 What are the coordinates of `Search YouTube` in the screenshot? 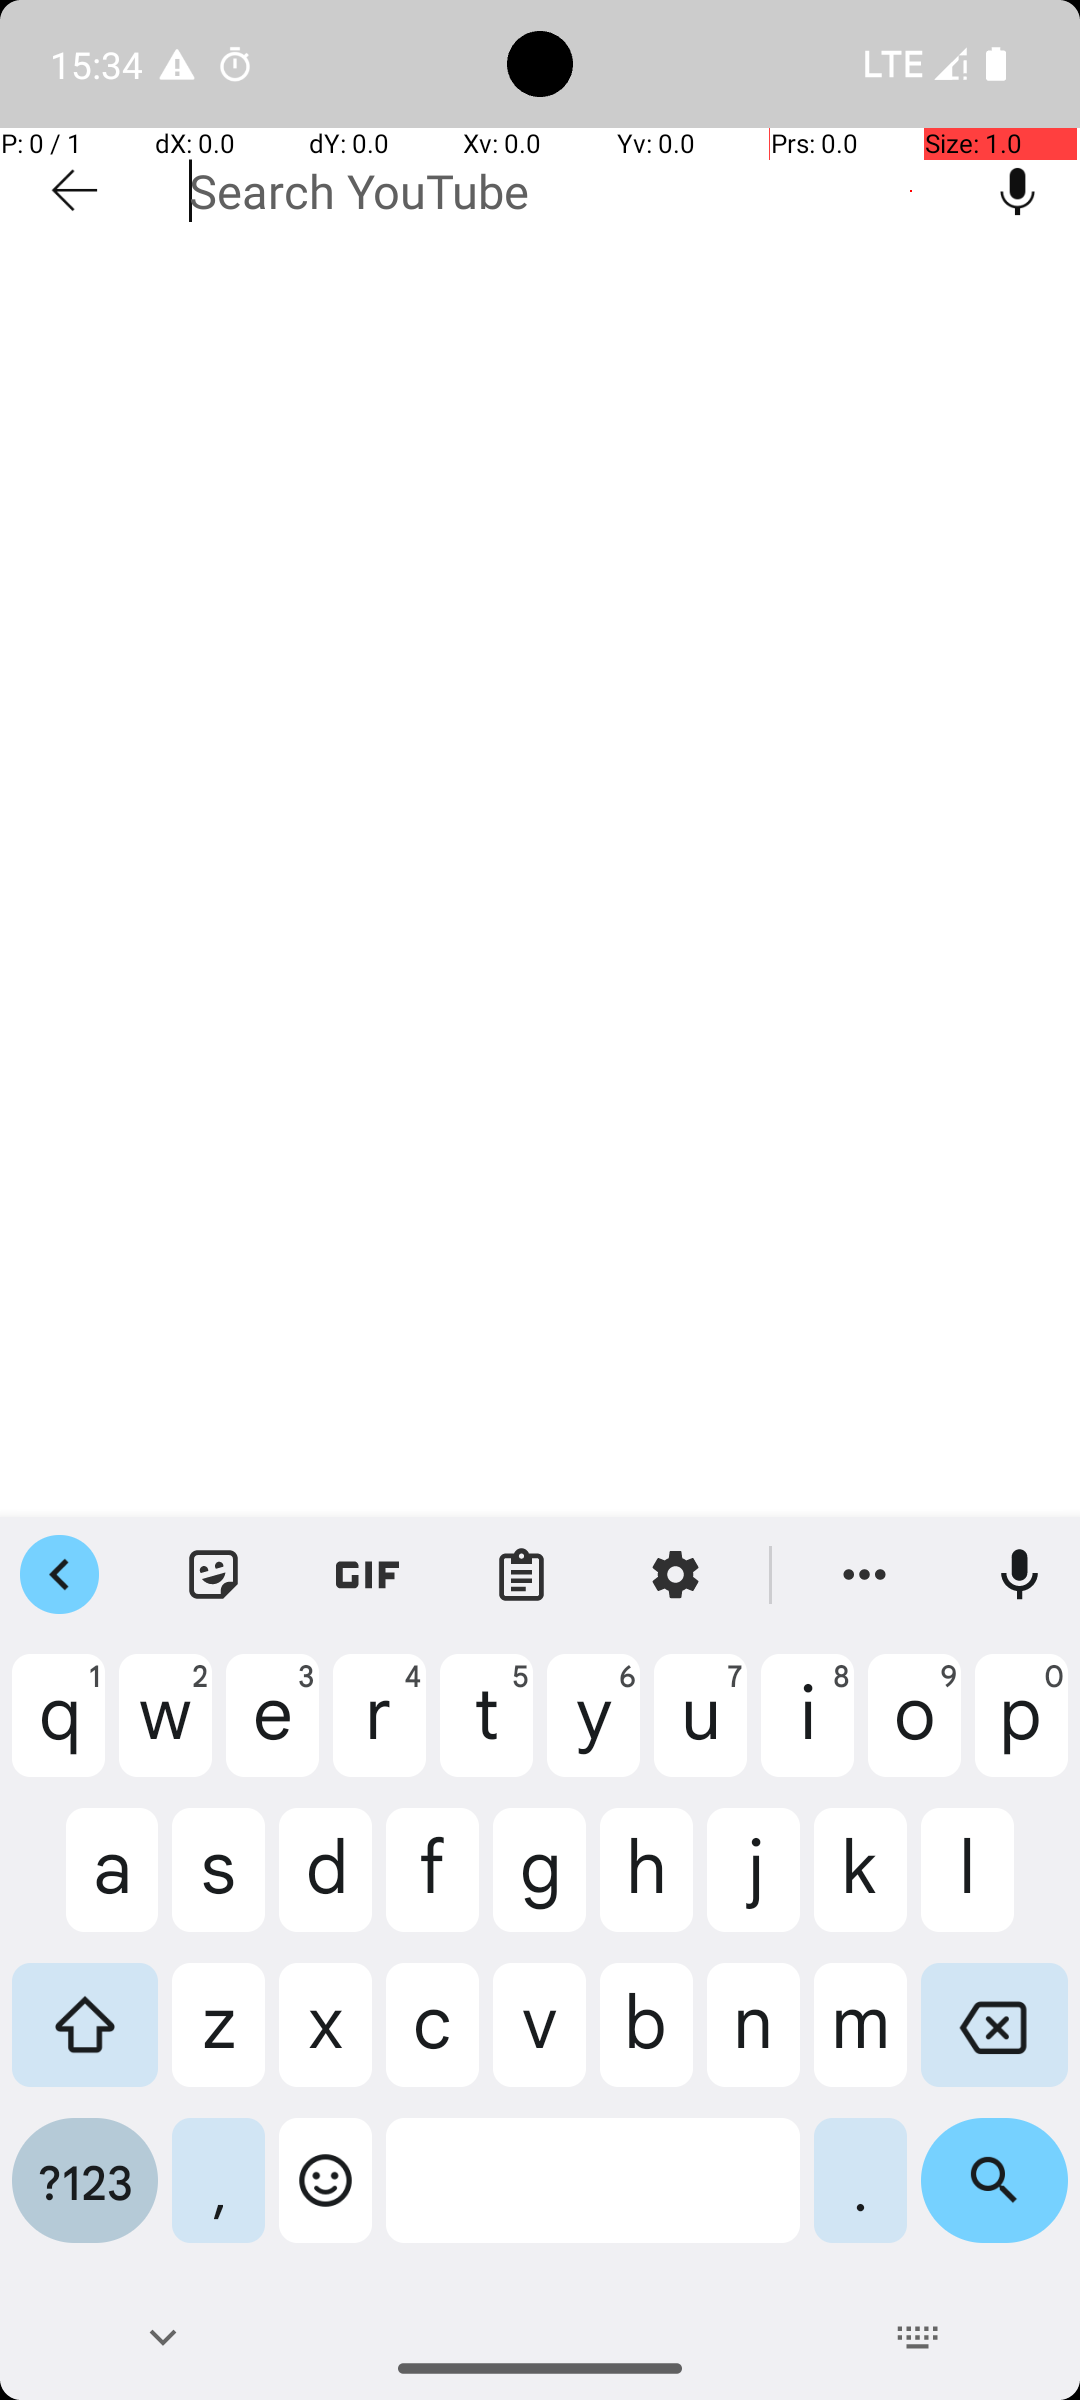 It's located at (572, 191).